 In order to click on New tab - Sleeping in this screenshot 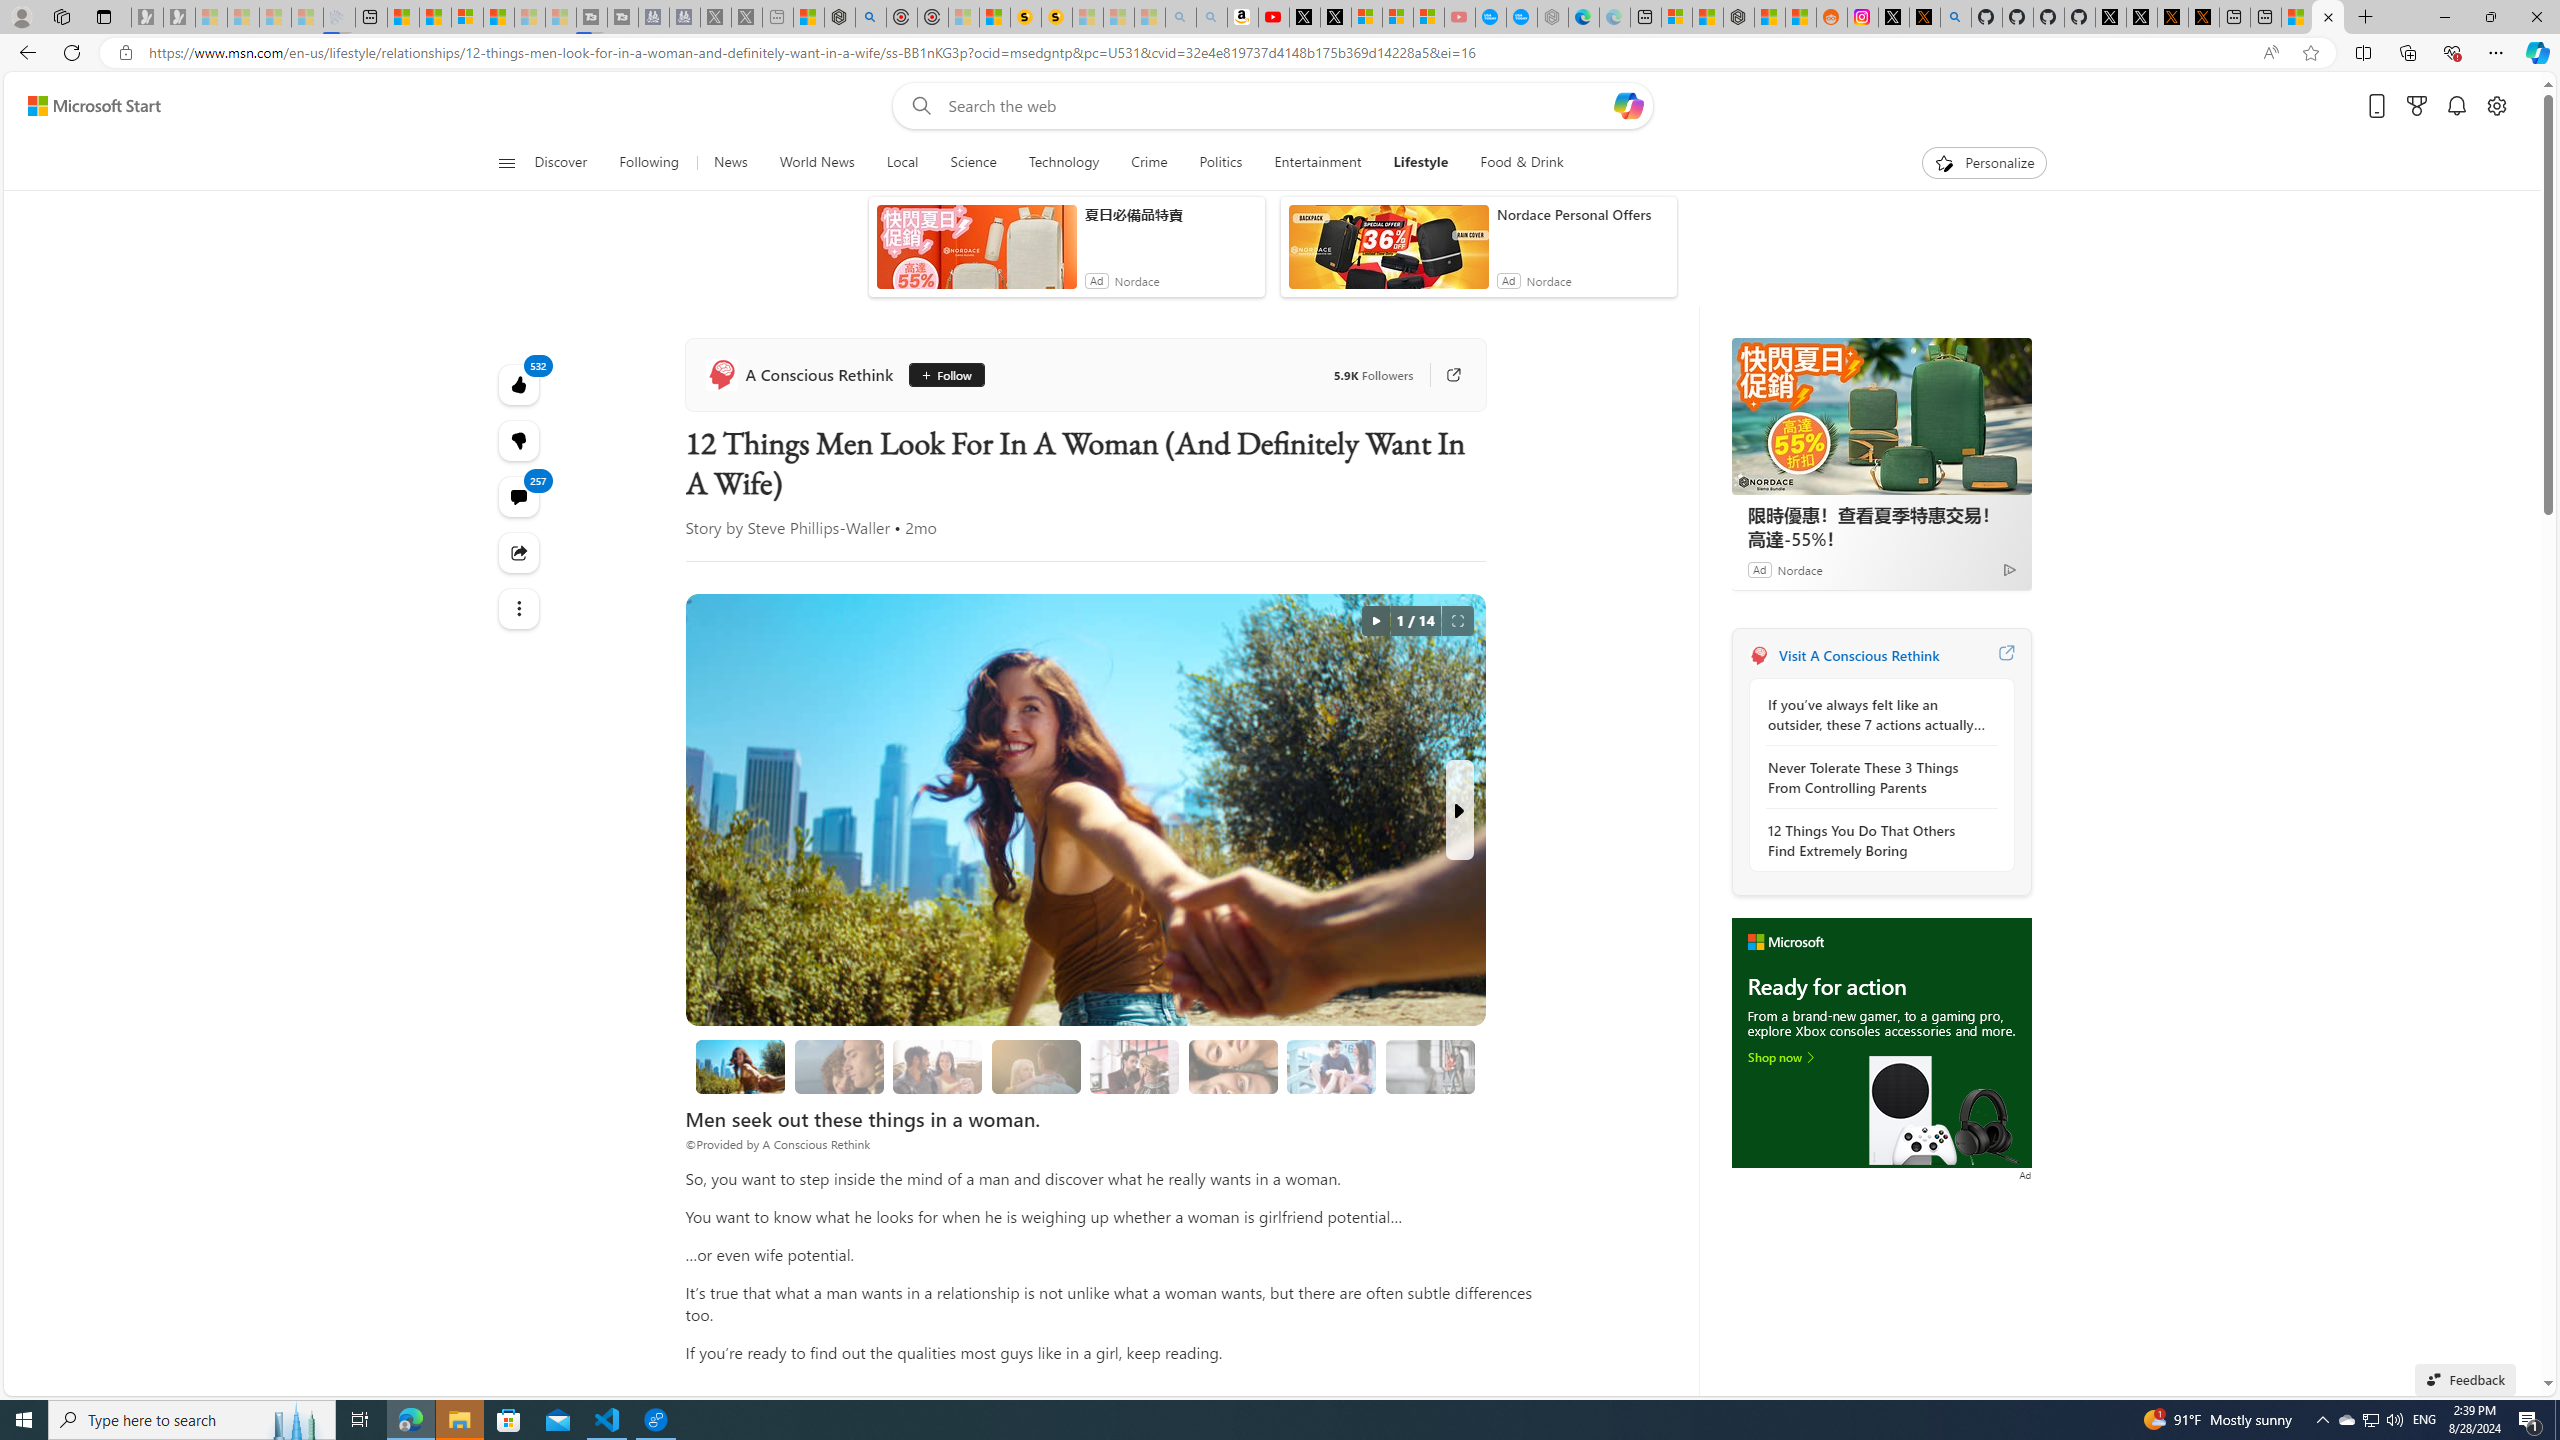, I will do `click(778, 17)`.